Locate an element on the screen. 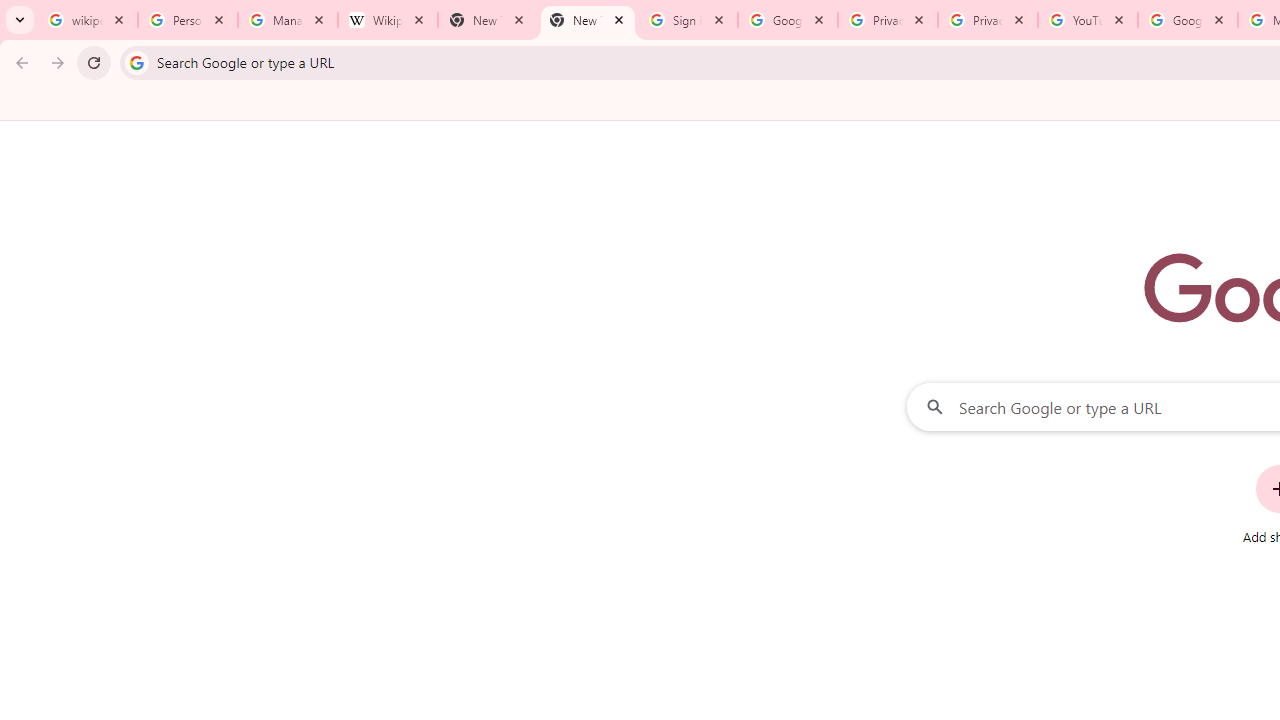  Search icon is located at coordinates (136, 62).